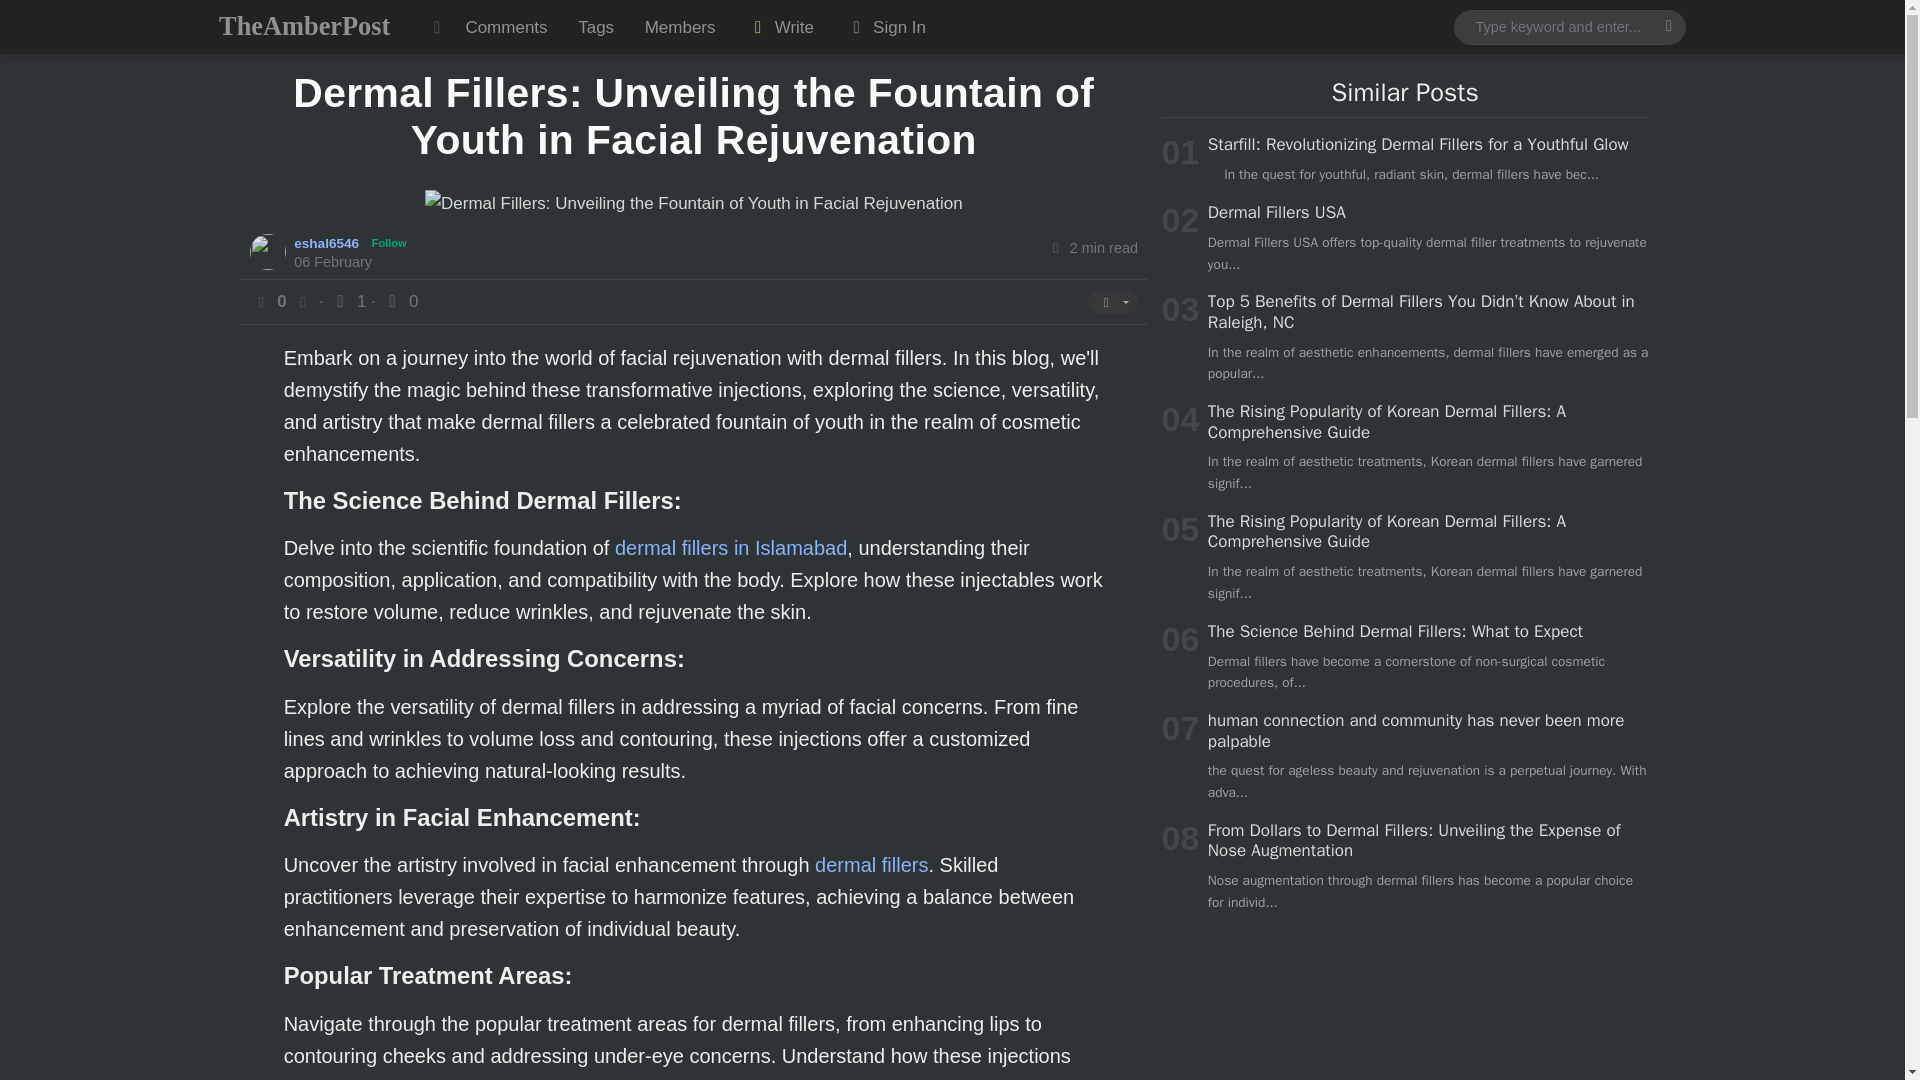 Image resolution: width=1920 pixels, height=1080 pixels. I want to click on dermal fillers, so click(870, 864).